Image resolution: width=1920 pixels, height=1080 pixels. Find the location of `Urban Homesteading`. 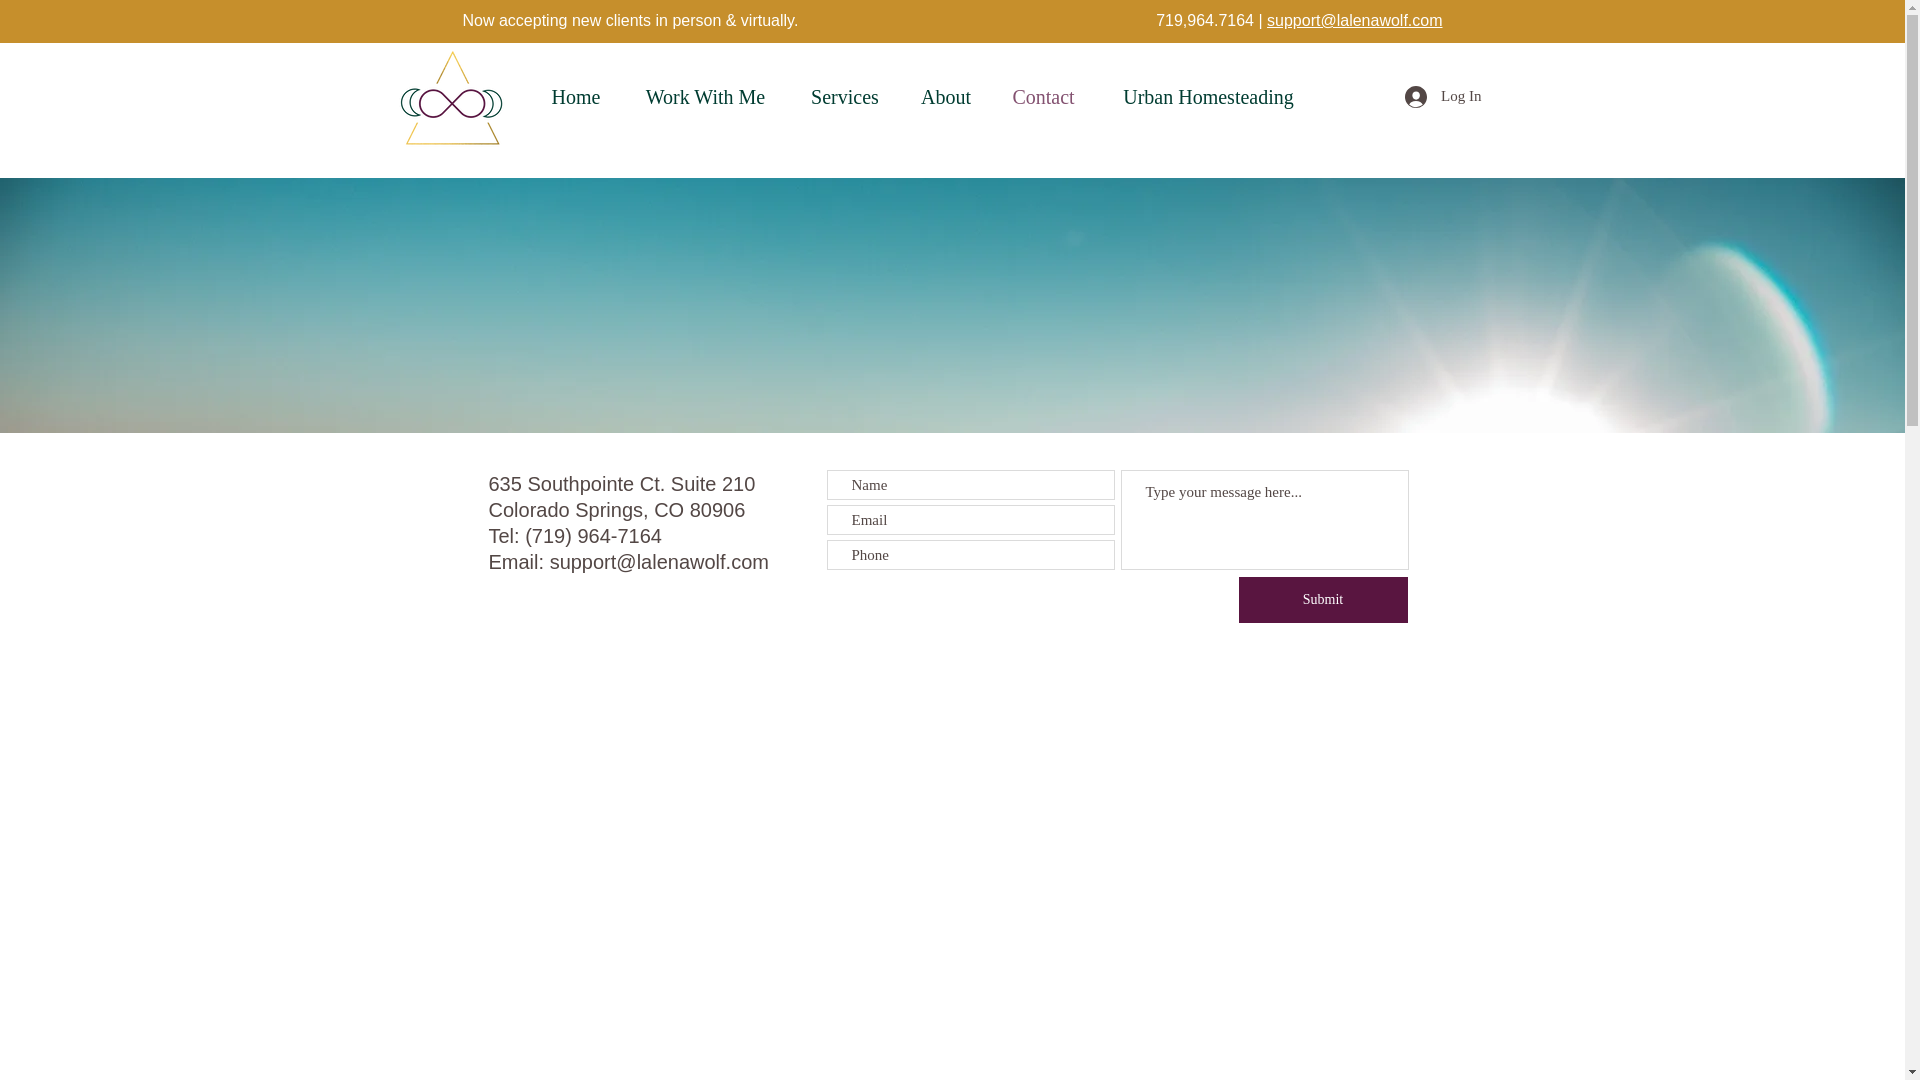

Urban Homesteading is located at coordinates (1209, 97).